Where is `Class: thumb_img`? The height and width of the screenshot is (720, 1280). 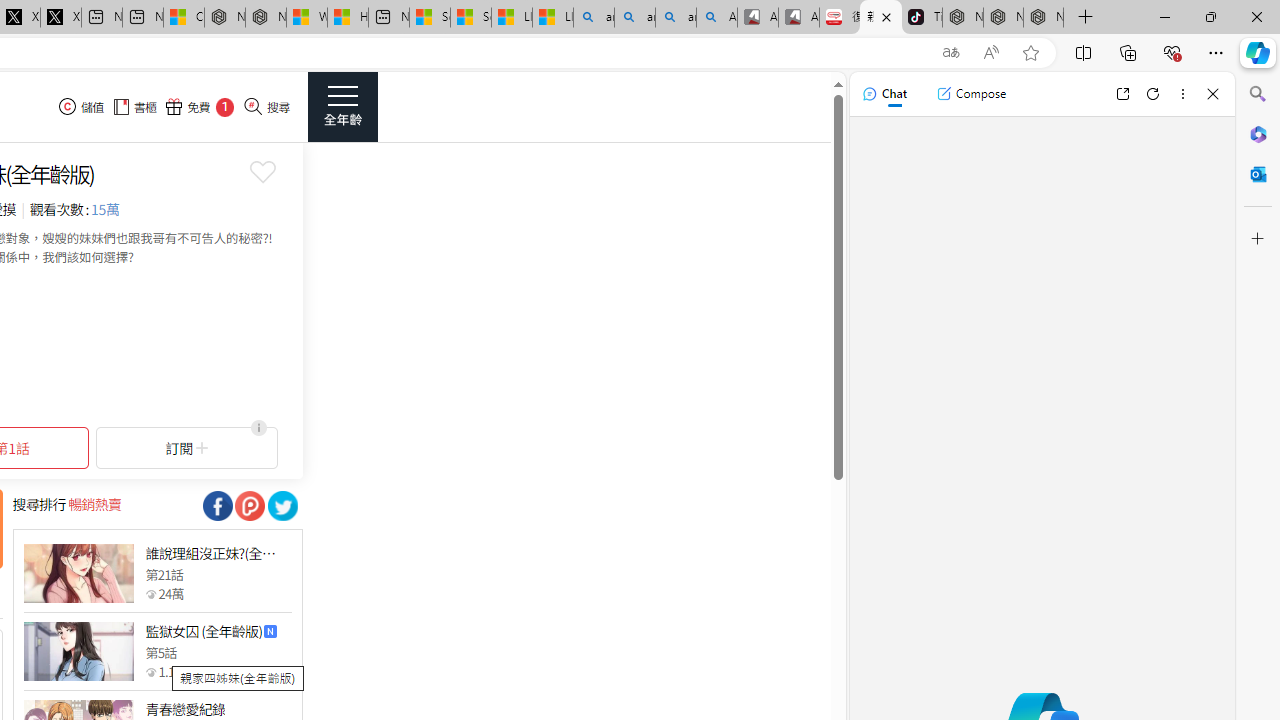 Class: thumb_img is located at coordinates (78, 652).